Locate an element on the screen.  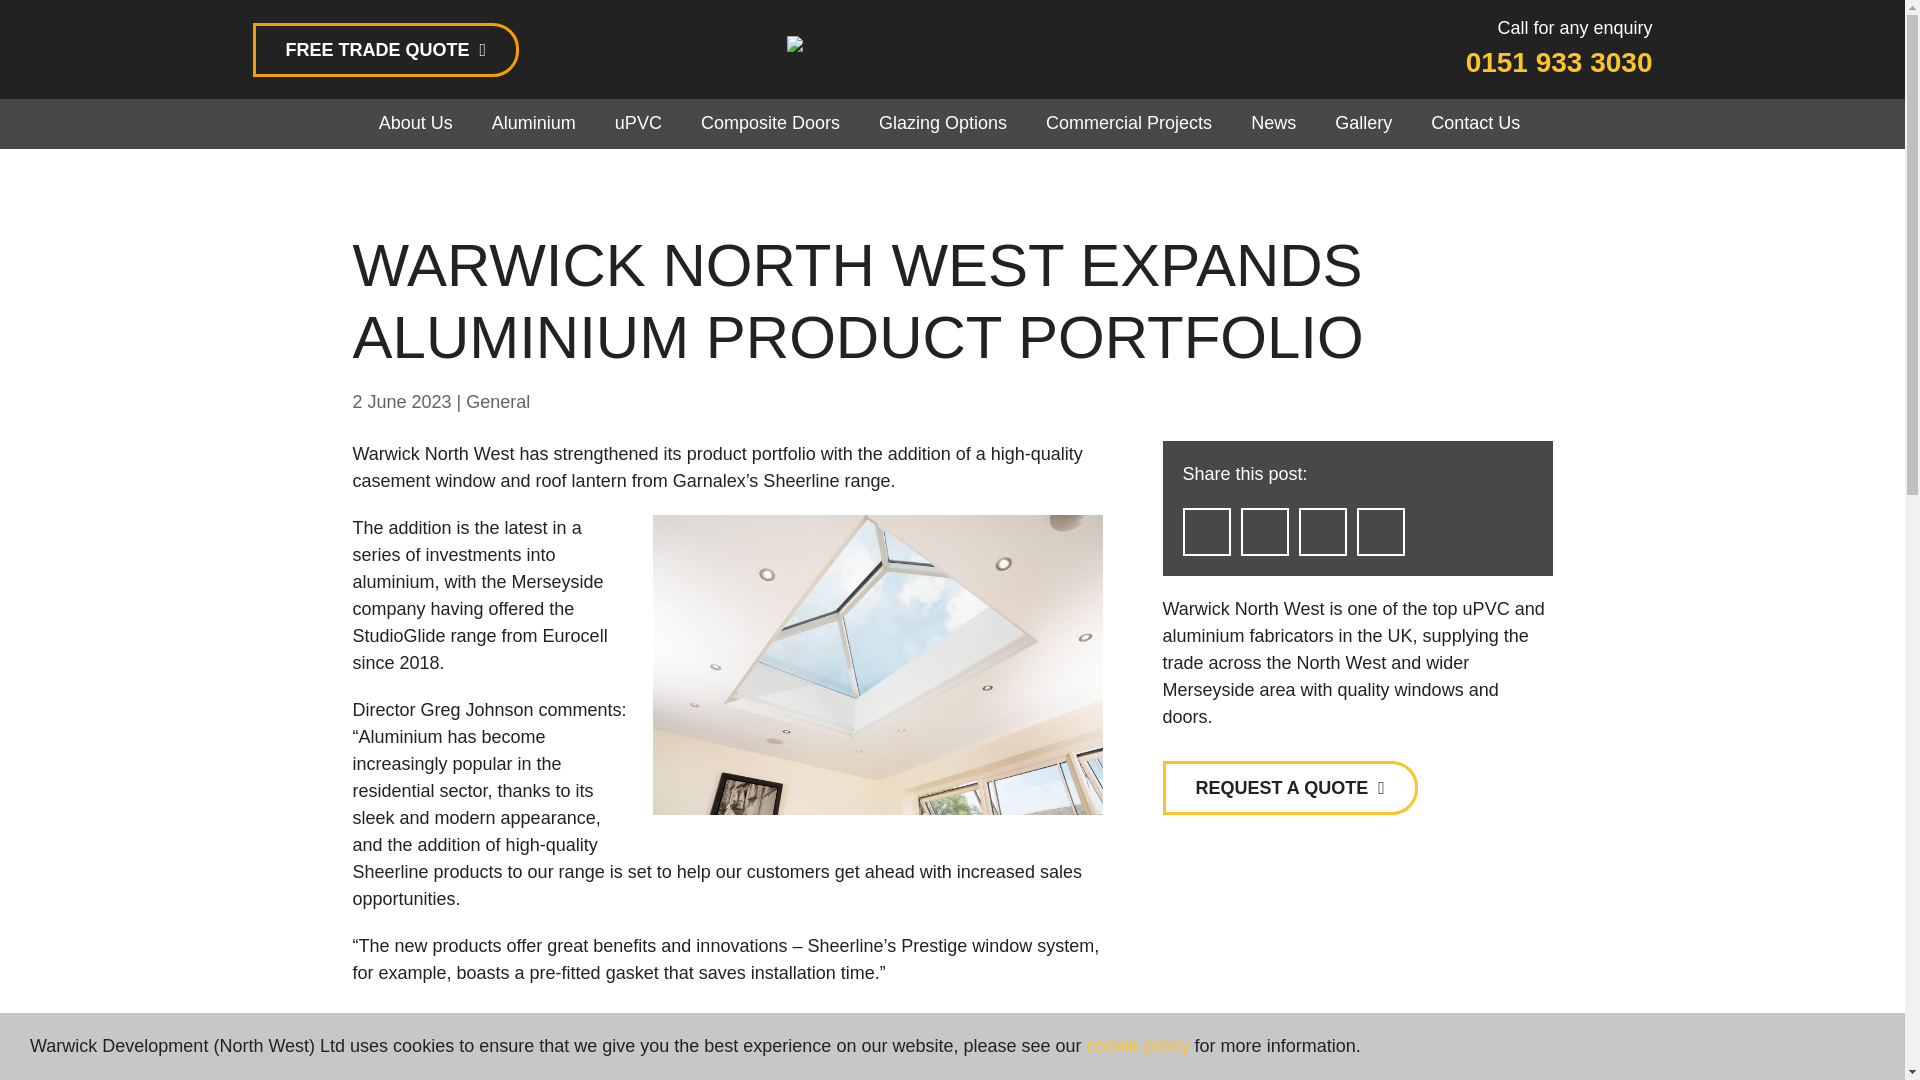
Share this post via Twitter is located at coordinates (1321, 532).